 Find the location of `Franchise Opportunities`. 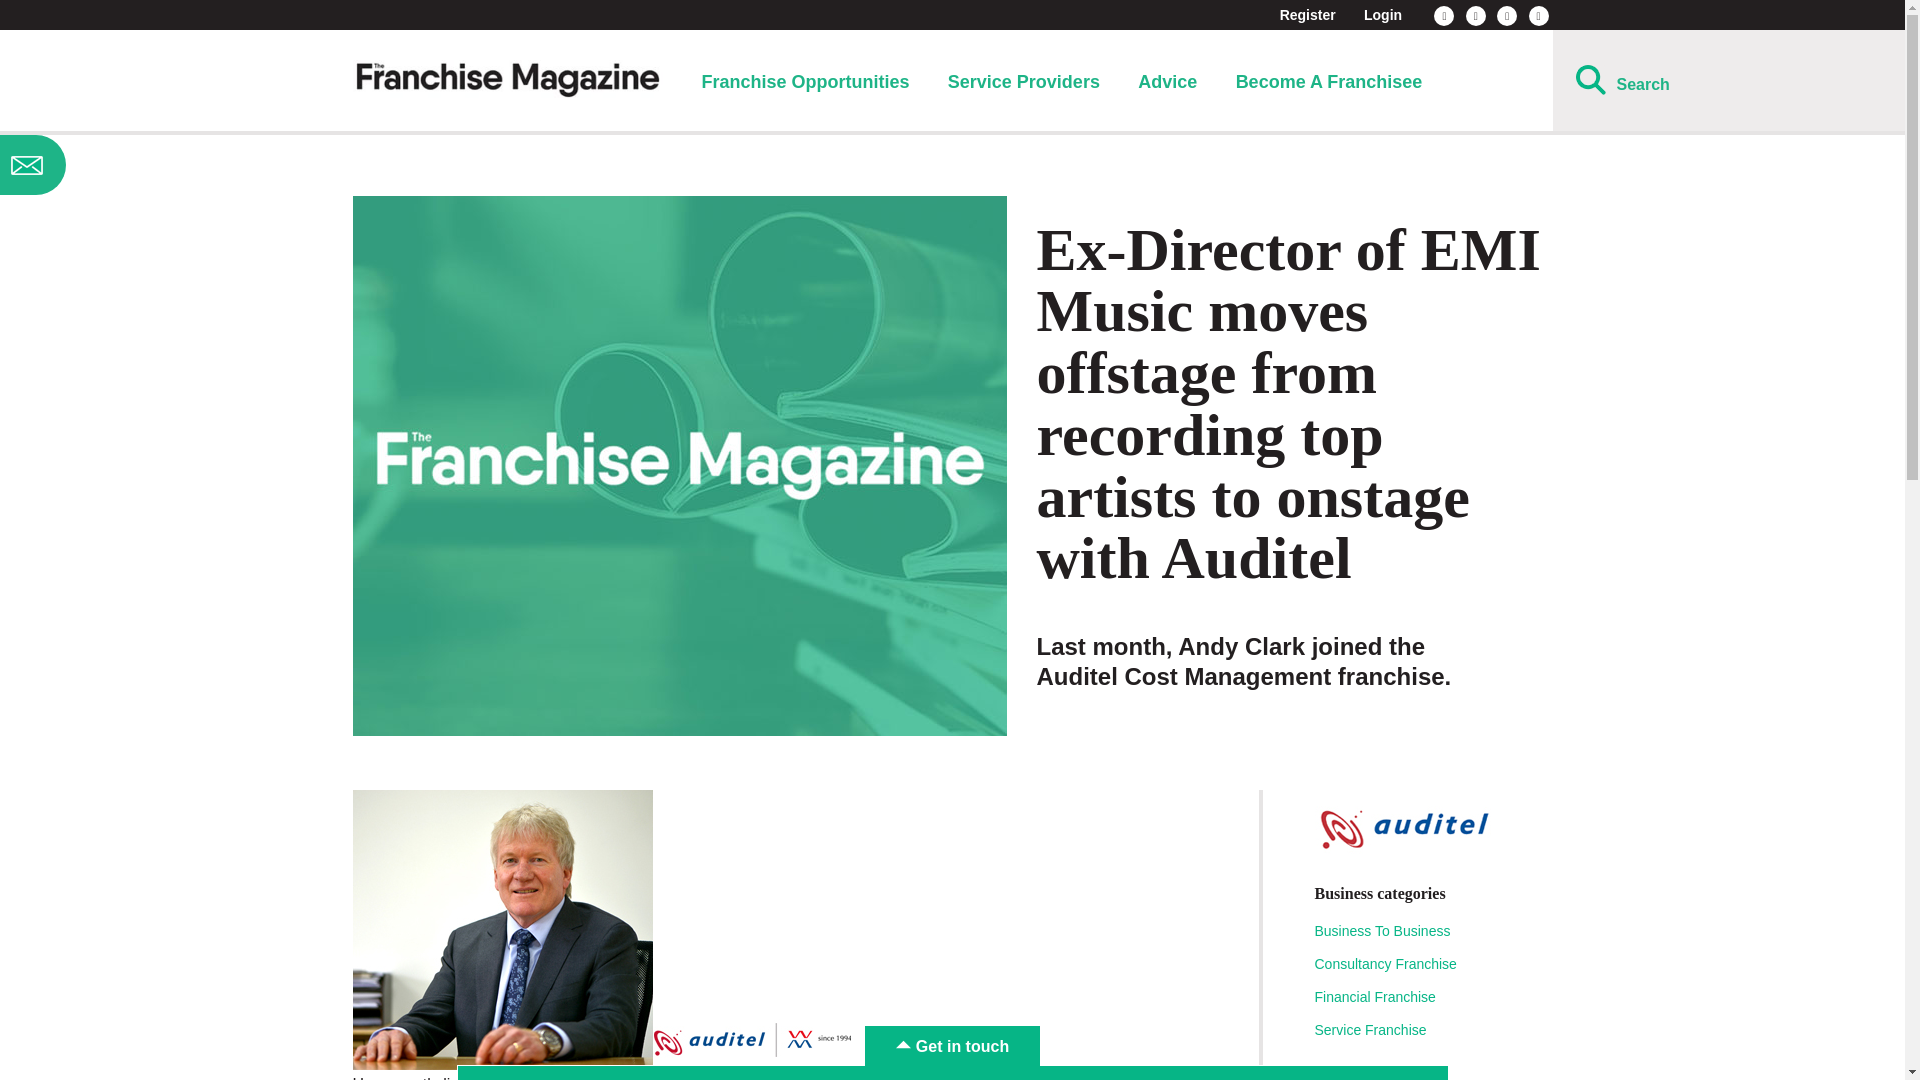

Franchise Opportunities is located at coordinates (804, 82).